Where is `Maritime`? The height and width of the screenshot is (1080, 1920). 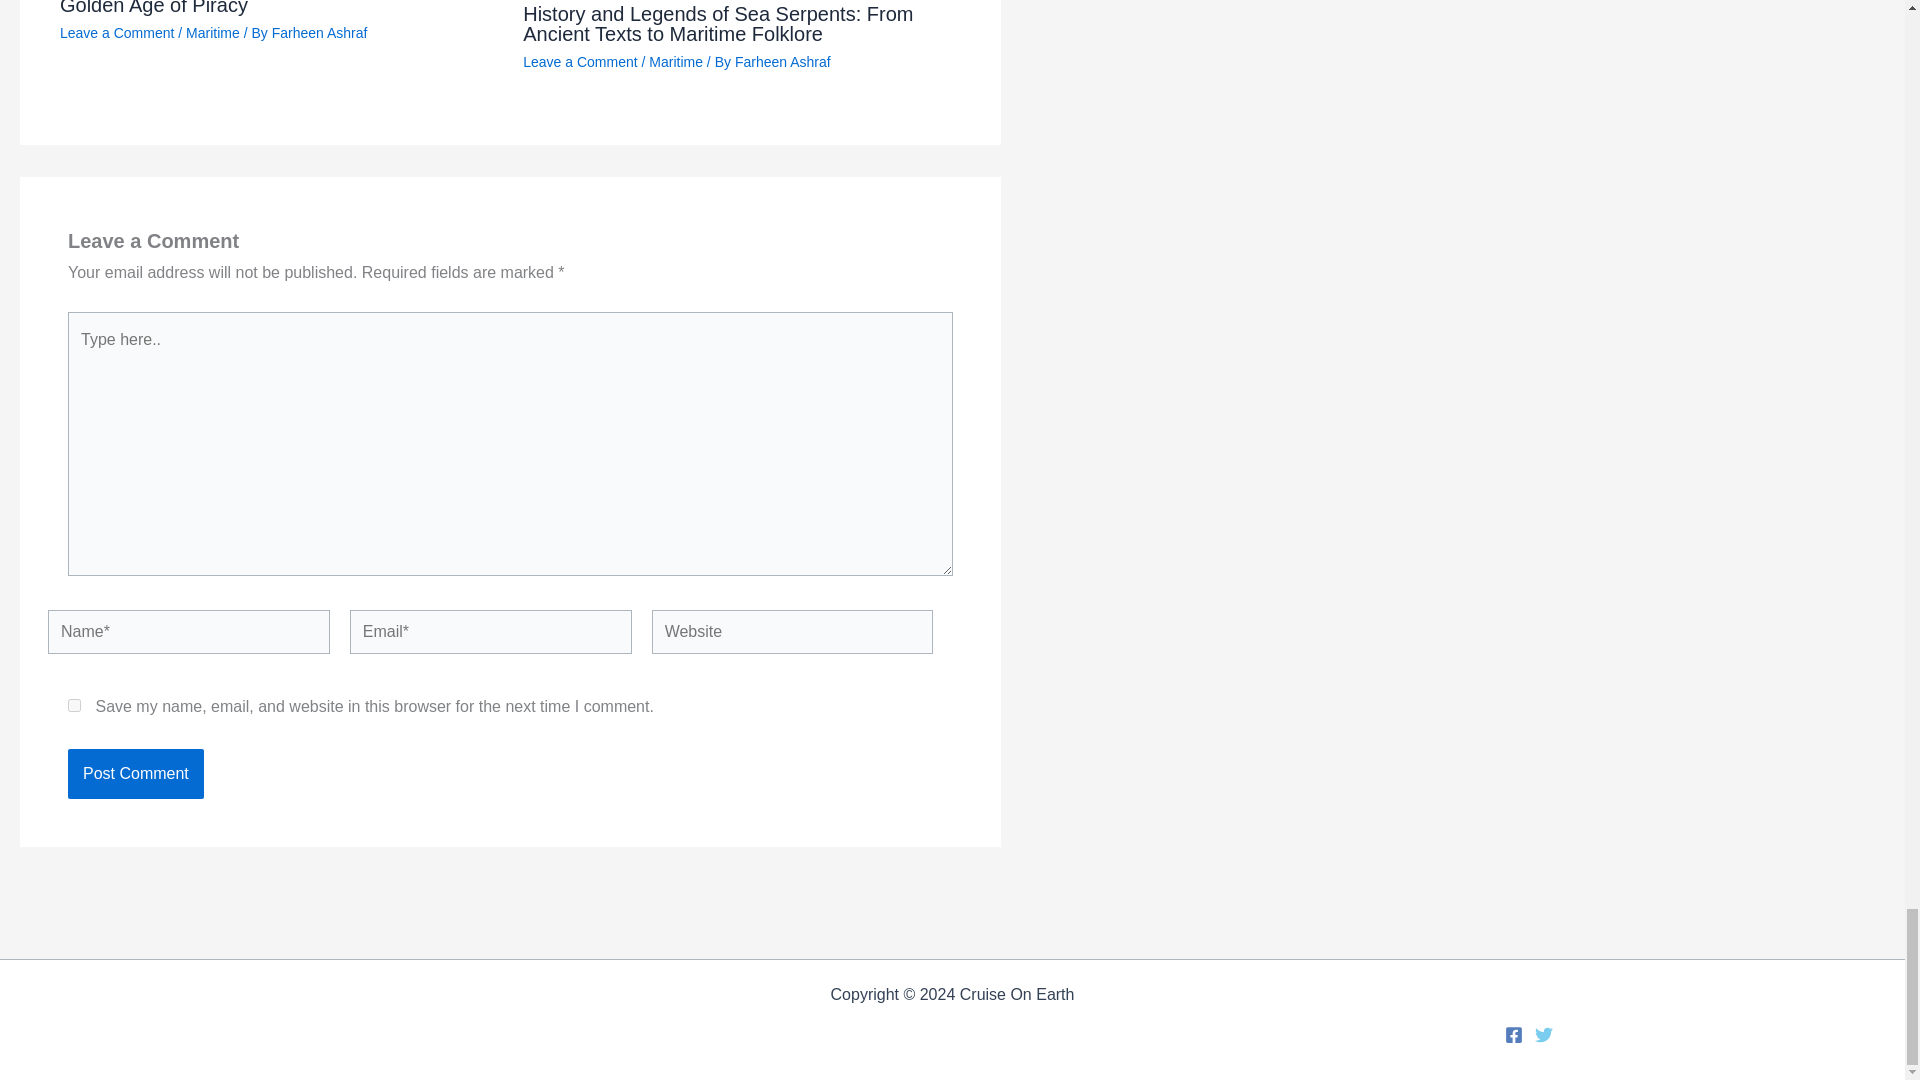
Maritime is located at coordinates (213, 32).